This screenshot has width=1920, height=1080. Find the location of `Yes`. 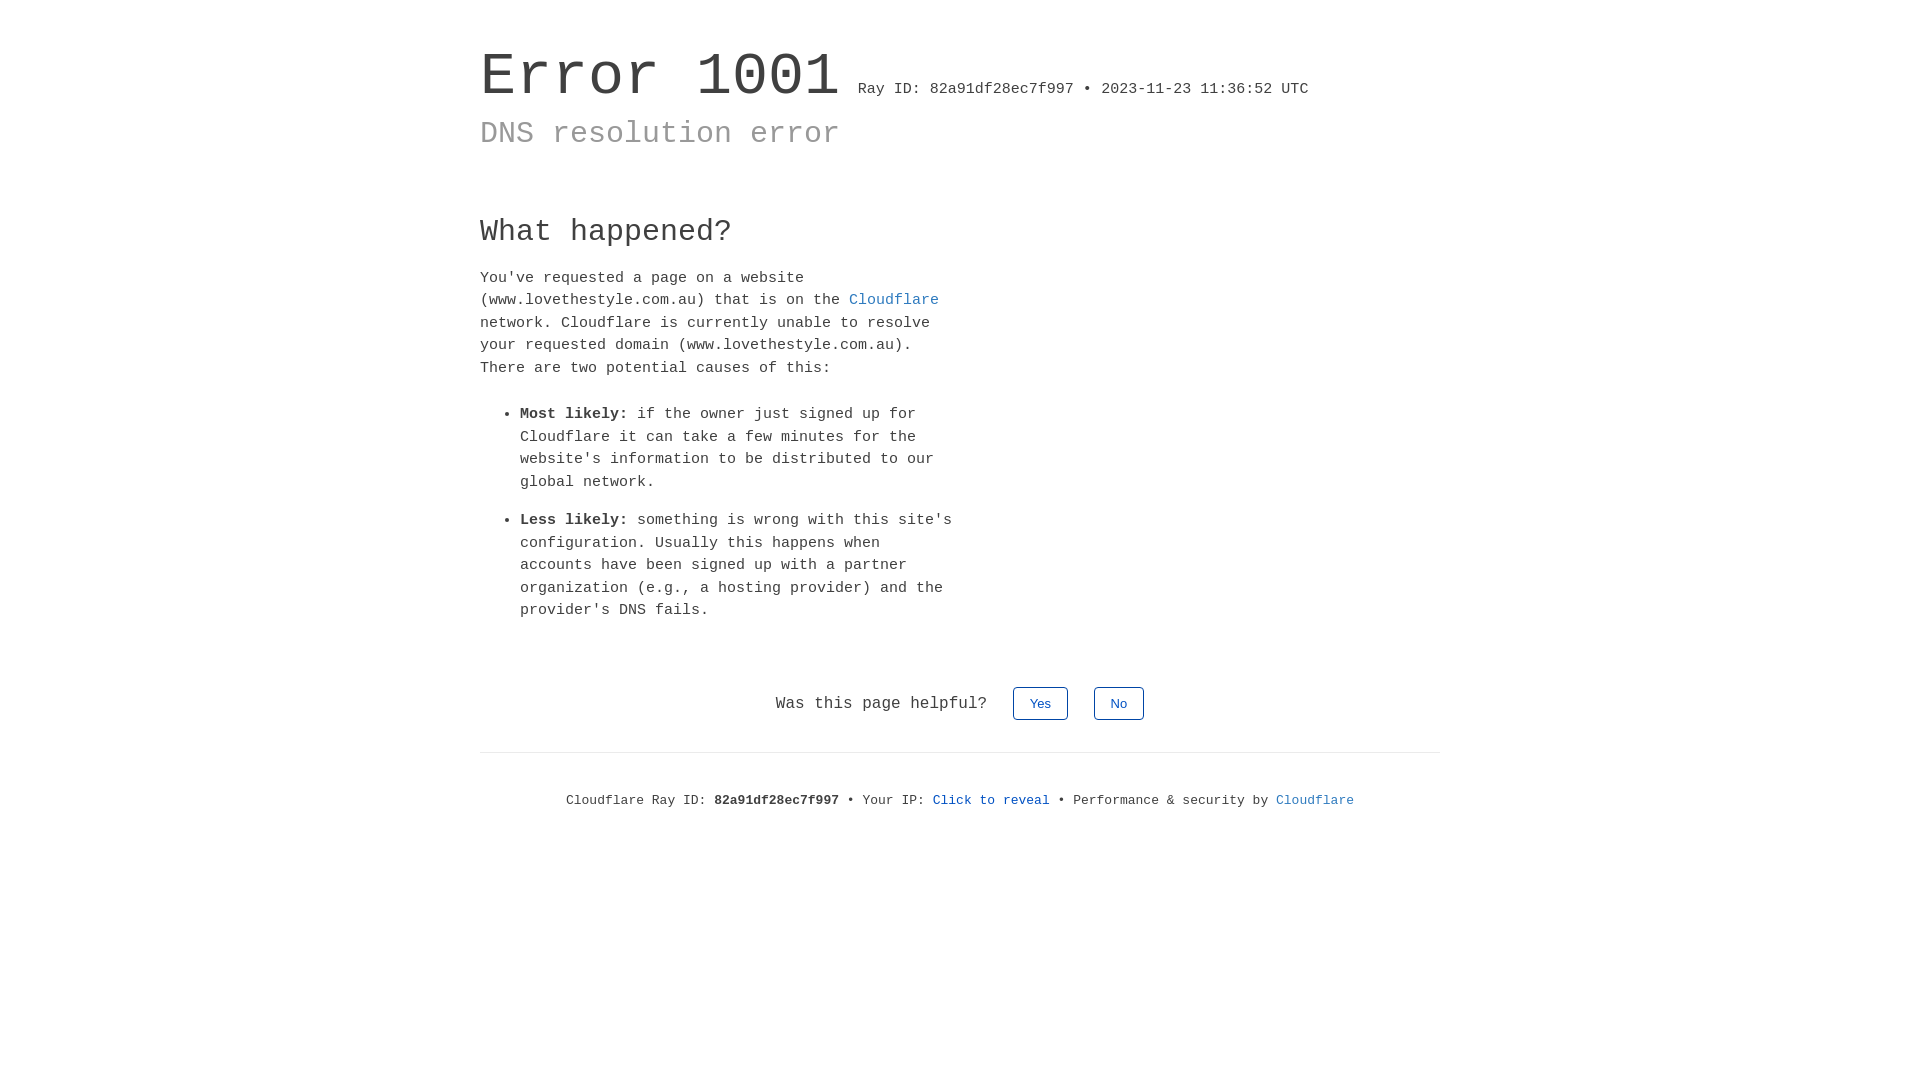

Yes is located at coordinates (1040, 702).